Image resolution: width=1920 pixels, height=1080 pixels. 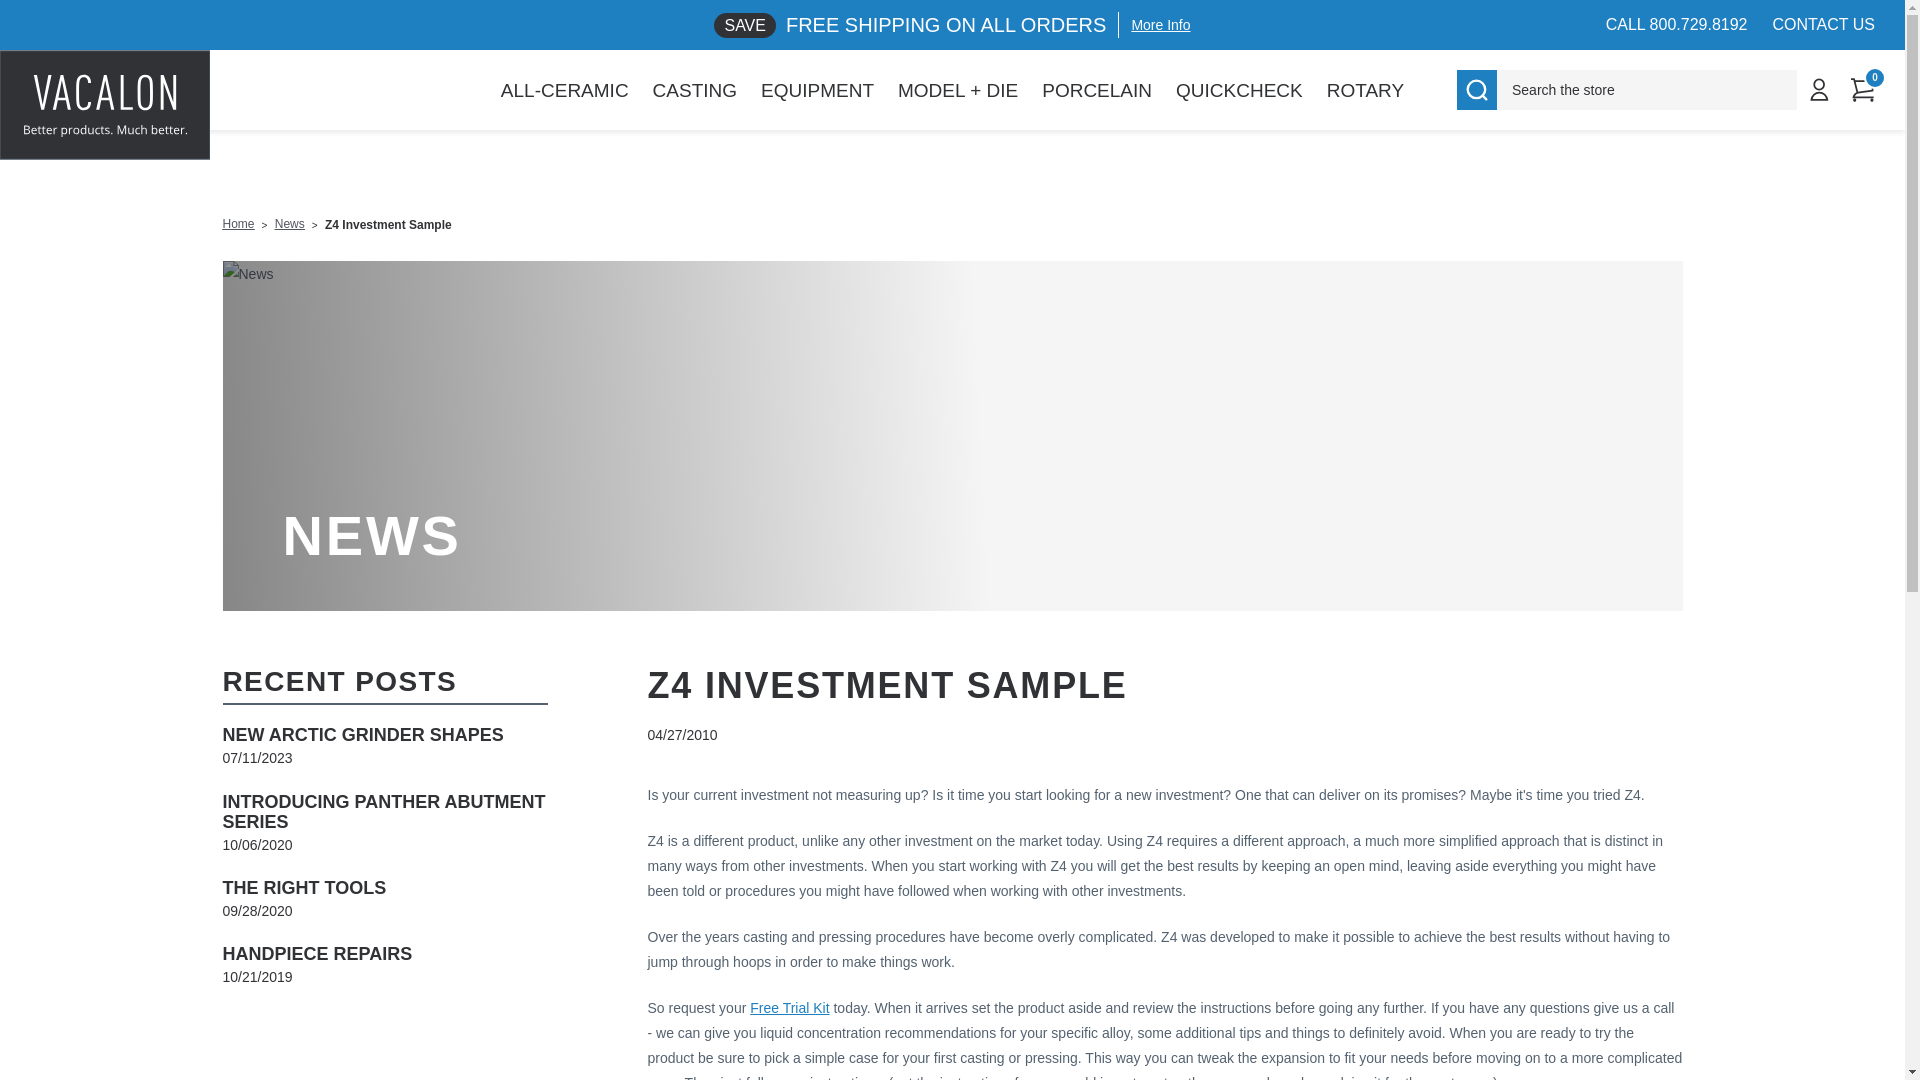 I want to click on ALL-CERAMIC, so click(x=565, y=90).